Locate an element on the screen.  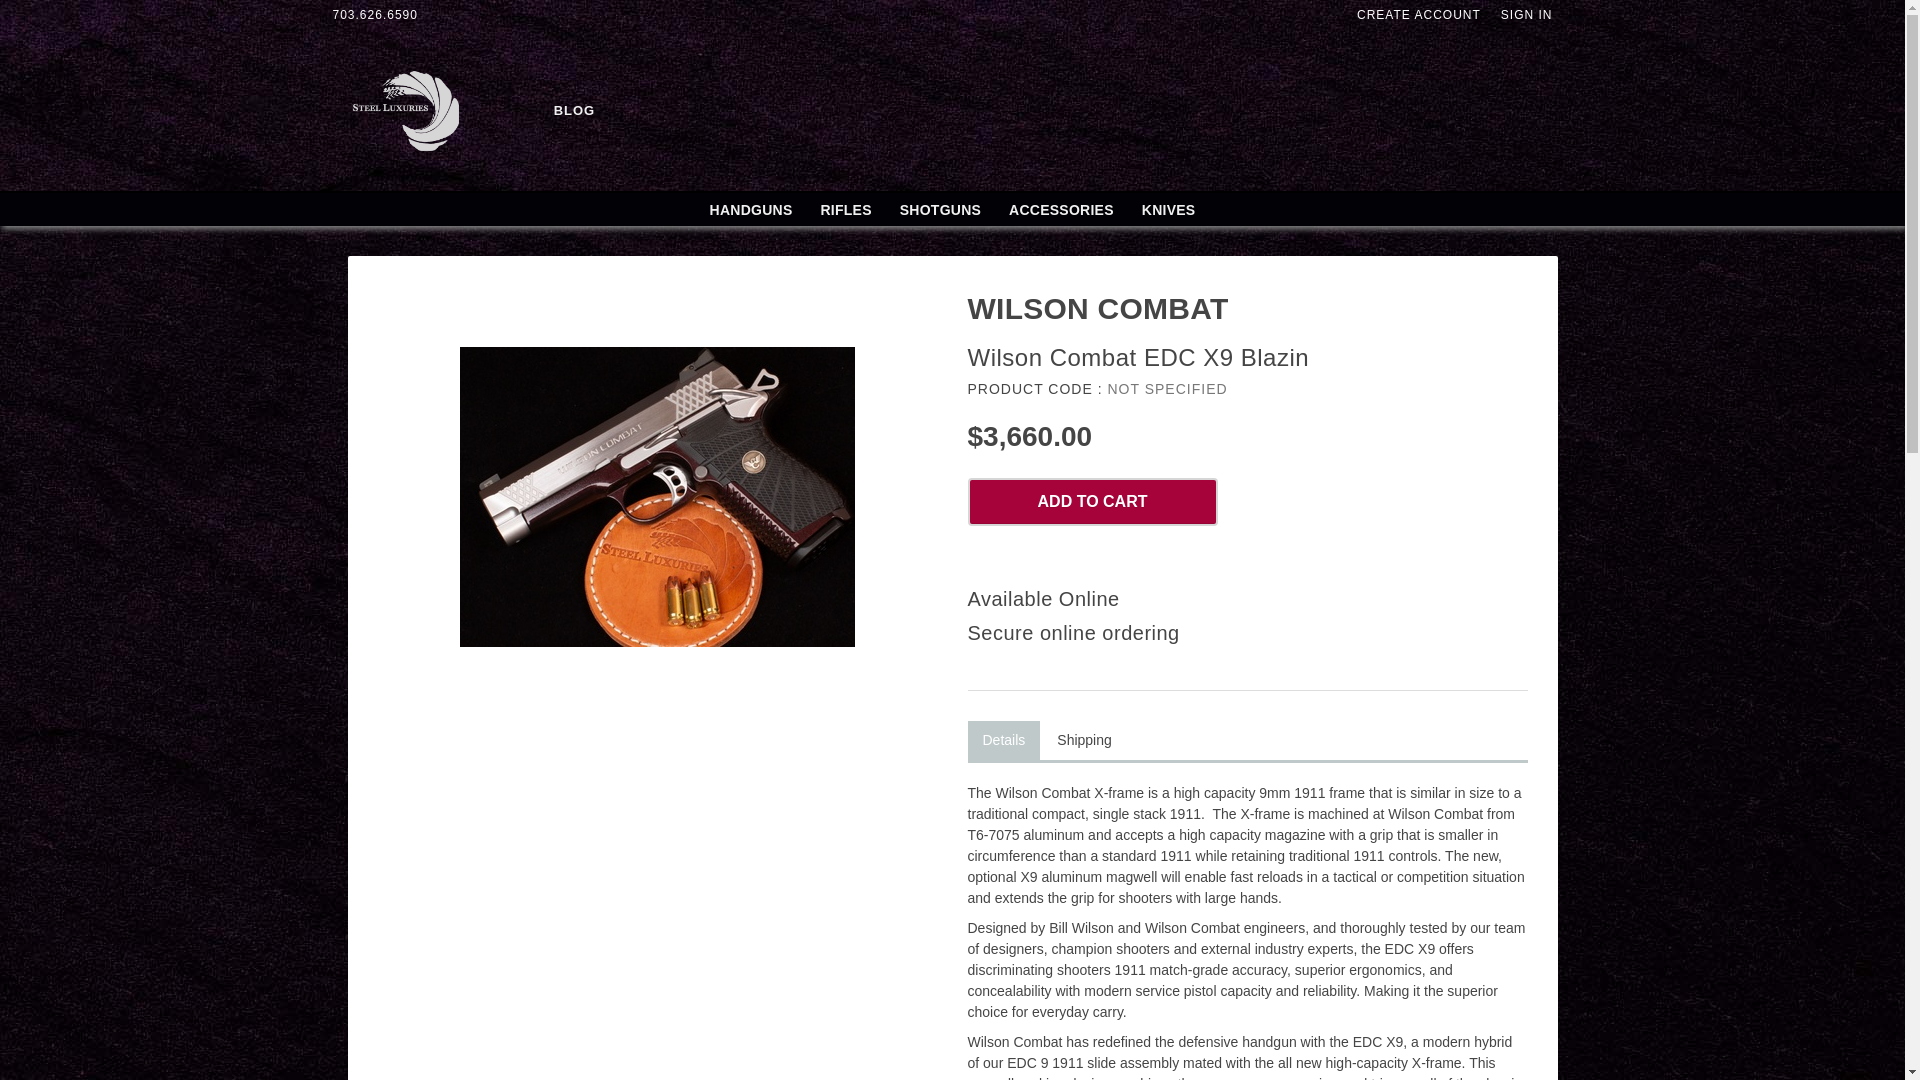
HANDGUNS is located at coordinates (750, 210).